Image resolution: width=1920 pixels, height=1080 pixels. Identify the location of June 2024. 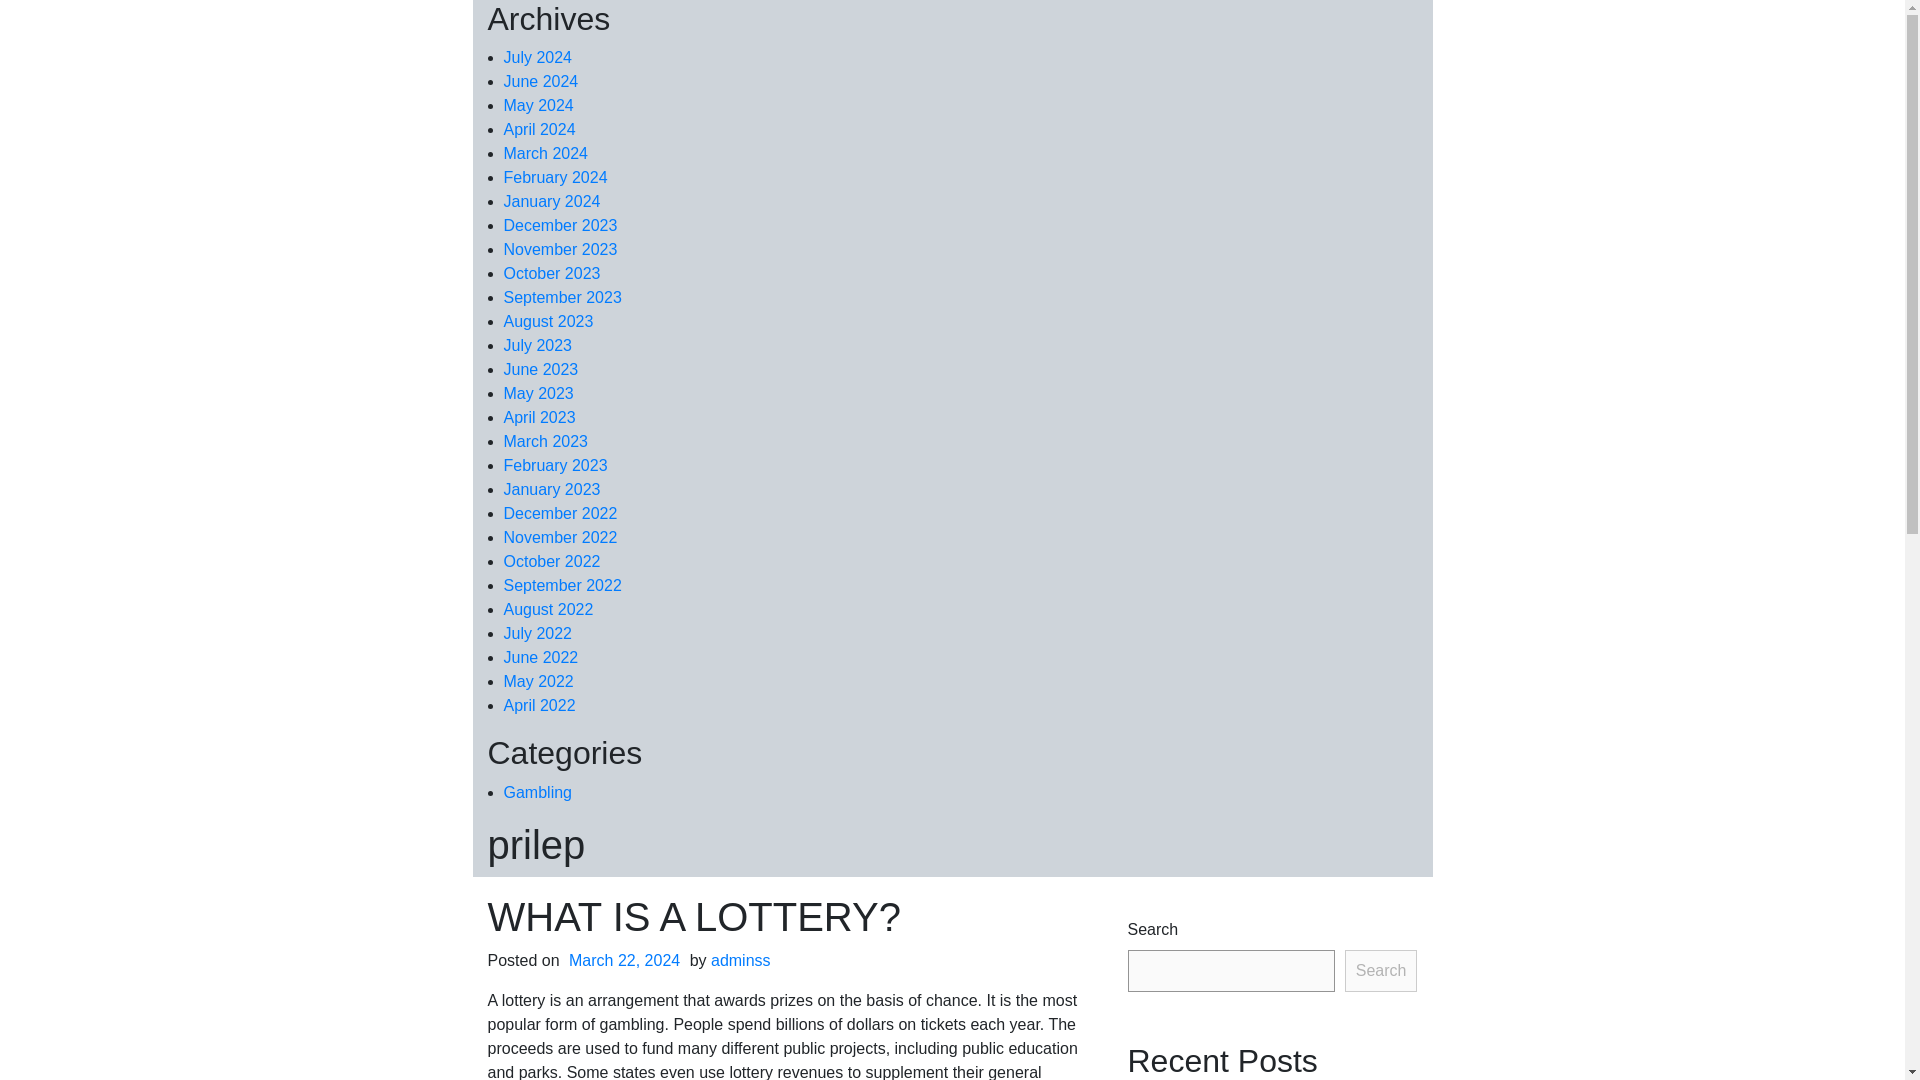
(541, 81).